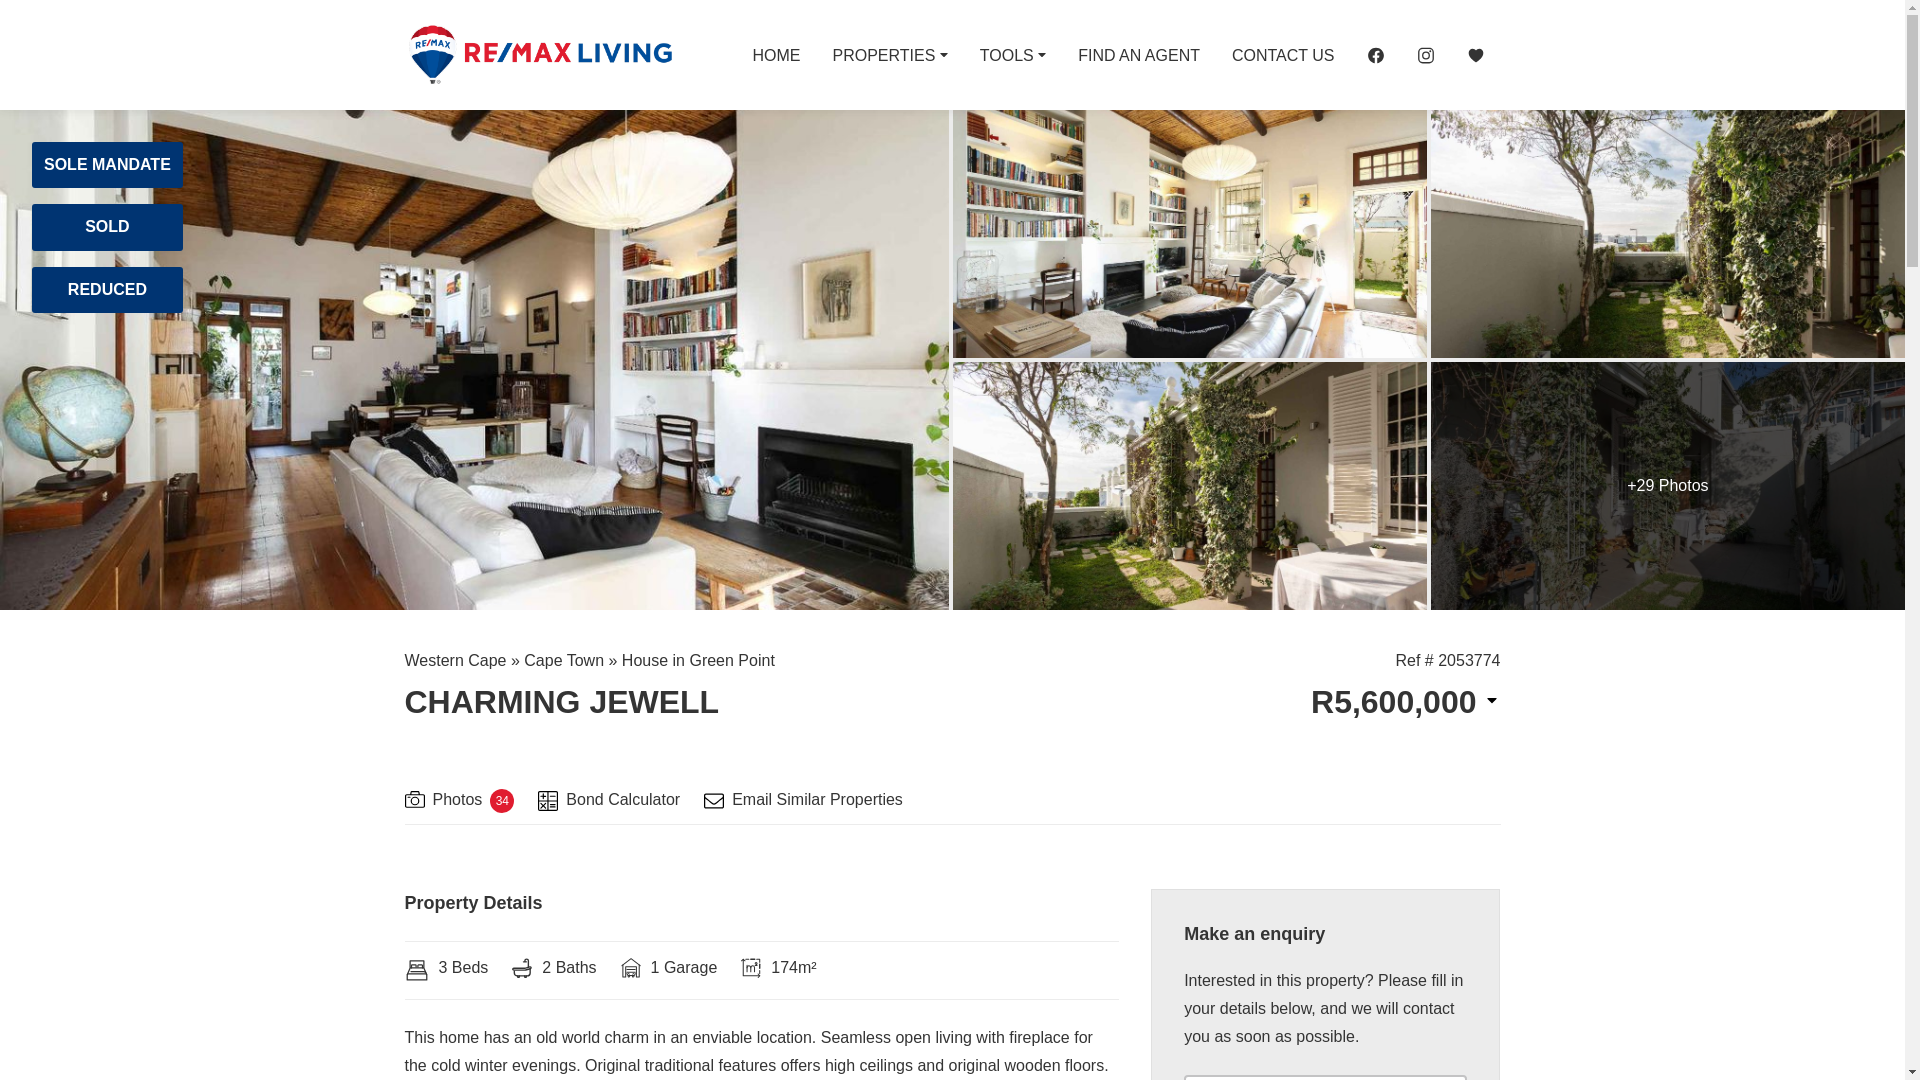 This screenshot has width=1920, height=1080. Describe the element at coordinates (538, 54) in the screenshot. I see `Property for sale and to rent Cape Town` at that location.